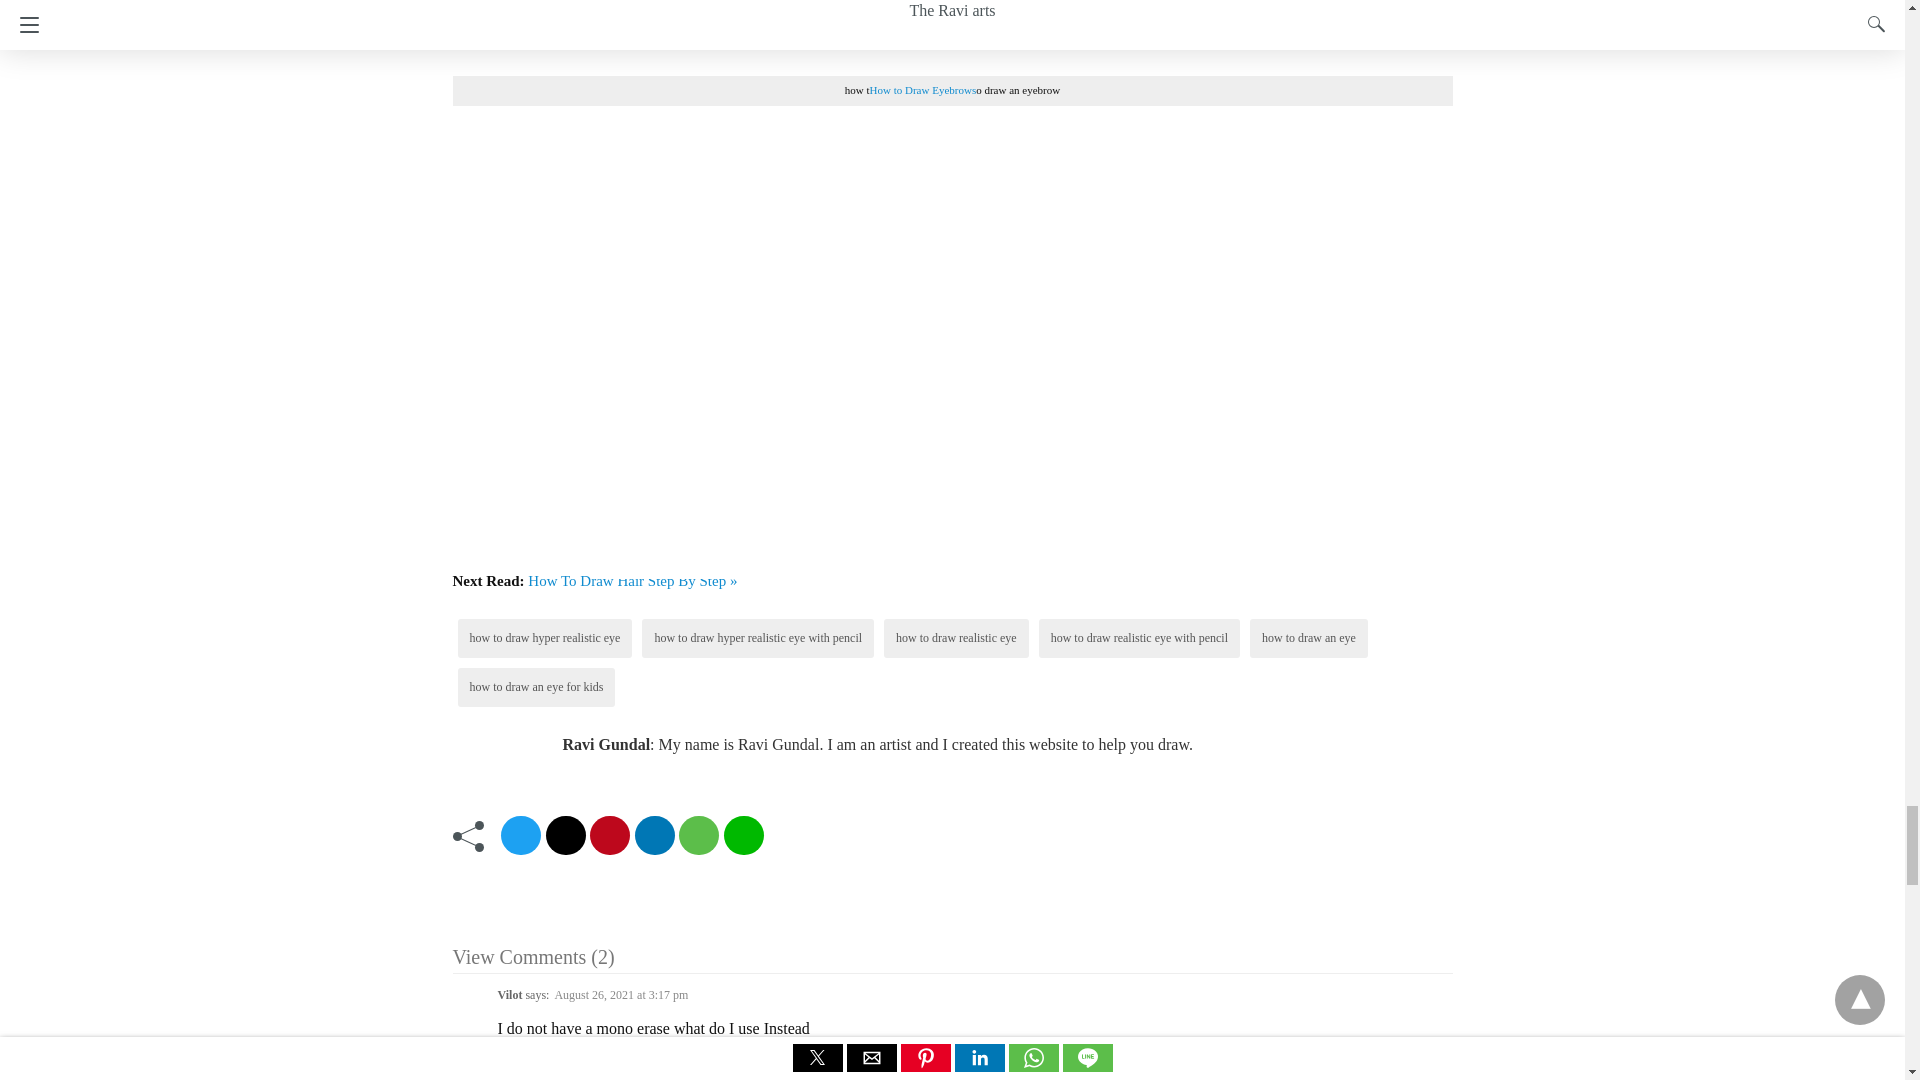 Image resolution: width=1920 pixels, height=1080 pixels. What do you see at coordinates (1139, 637) in the screenshot?
I see `how to draw realistic eye with pencil` at bounding box center [1139, 637].